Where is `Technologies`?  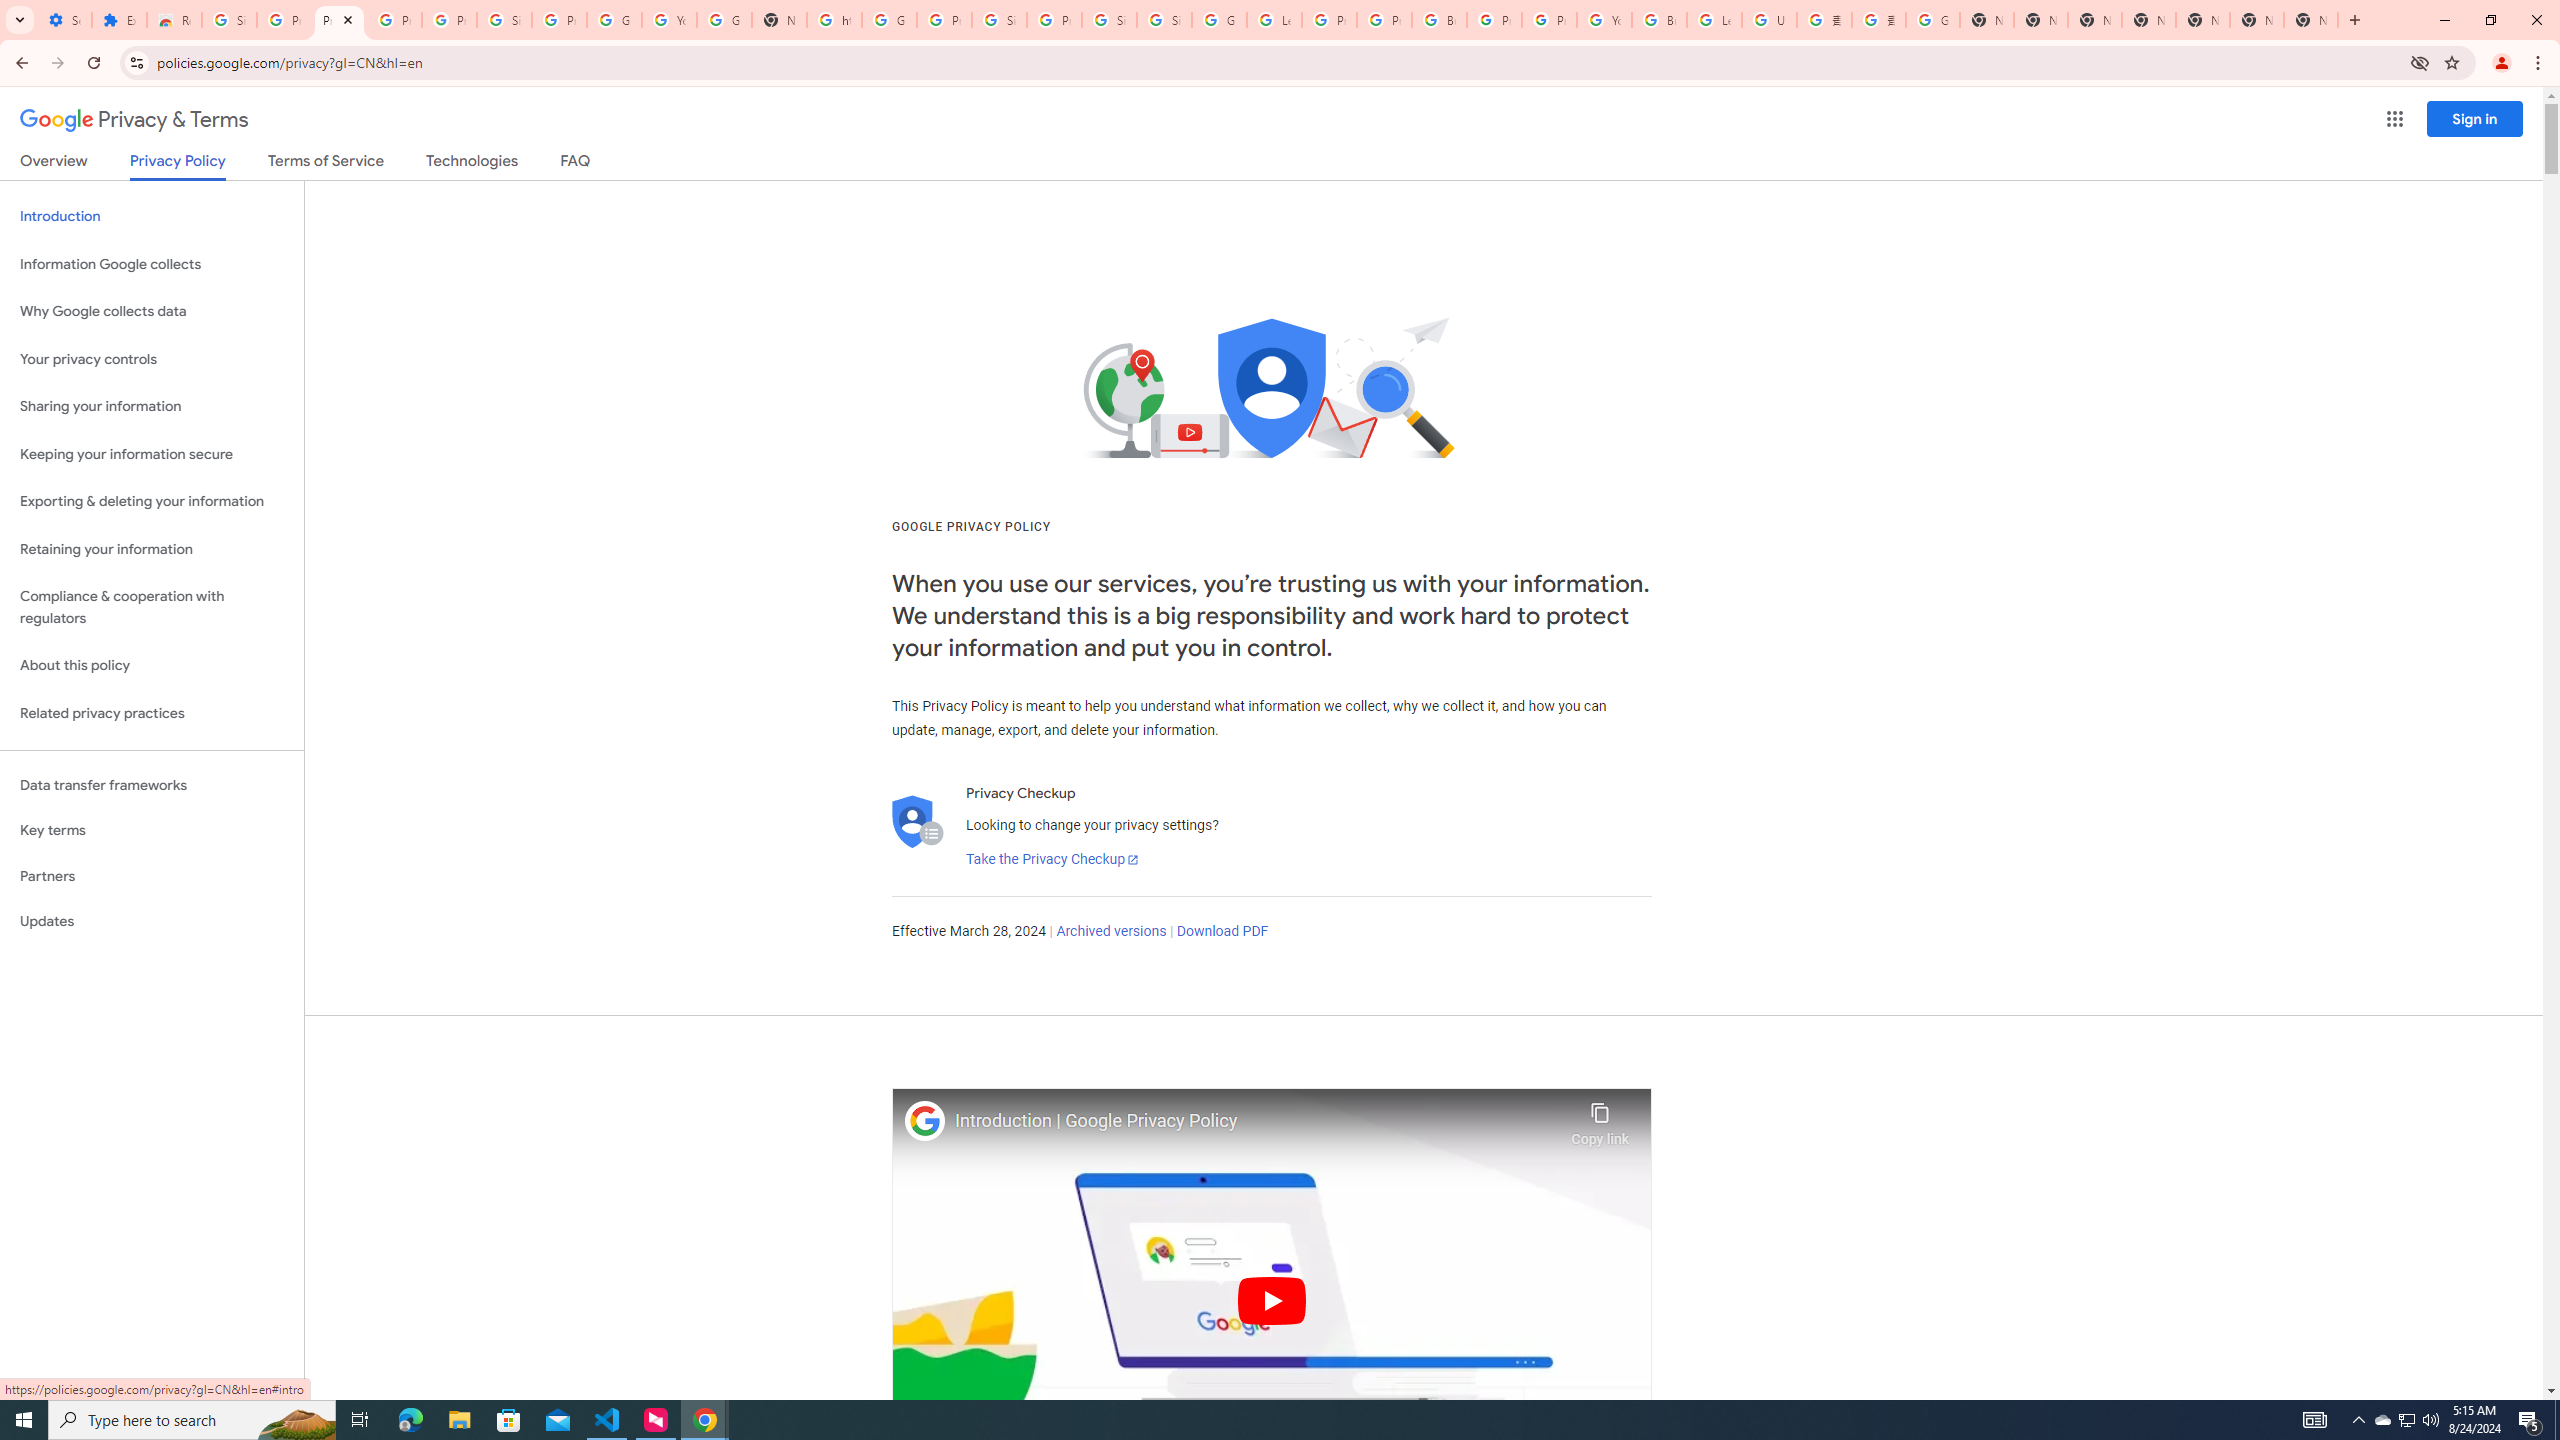
Technologies is located at coordinates (472, 164).